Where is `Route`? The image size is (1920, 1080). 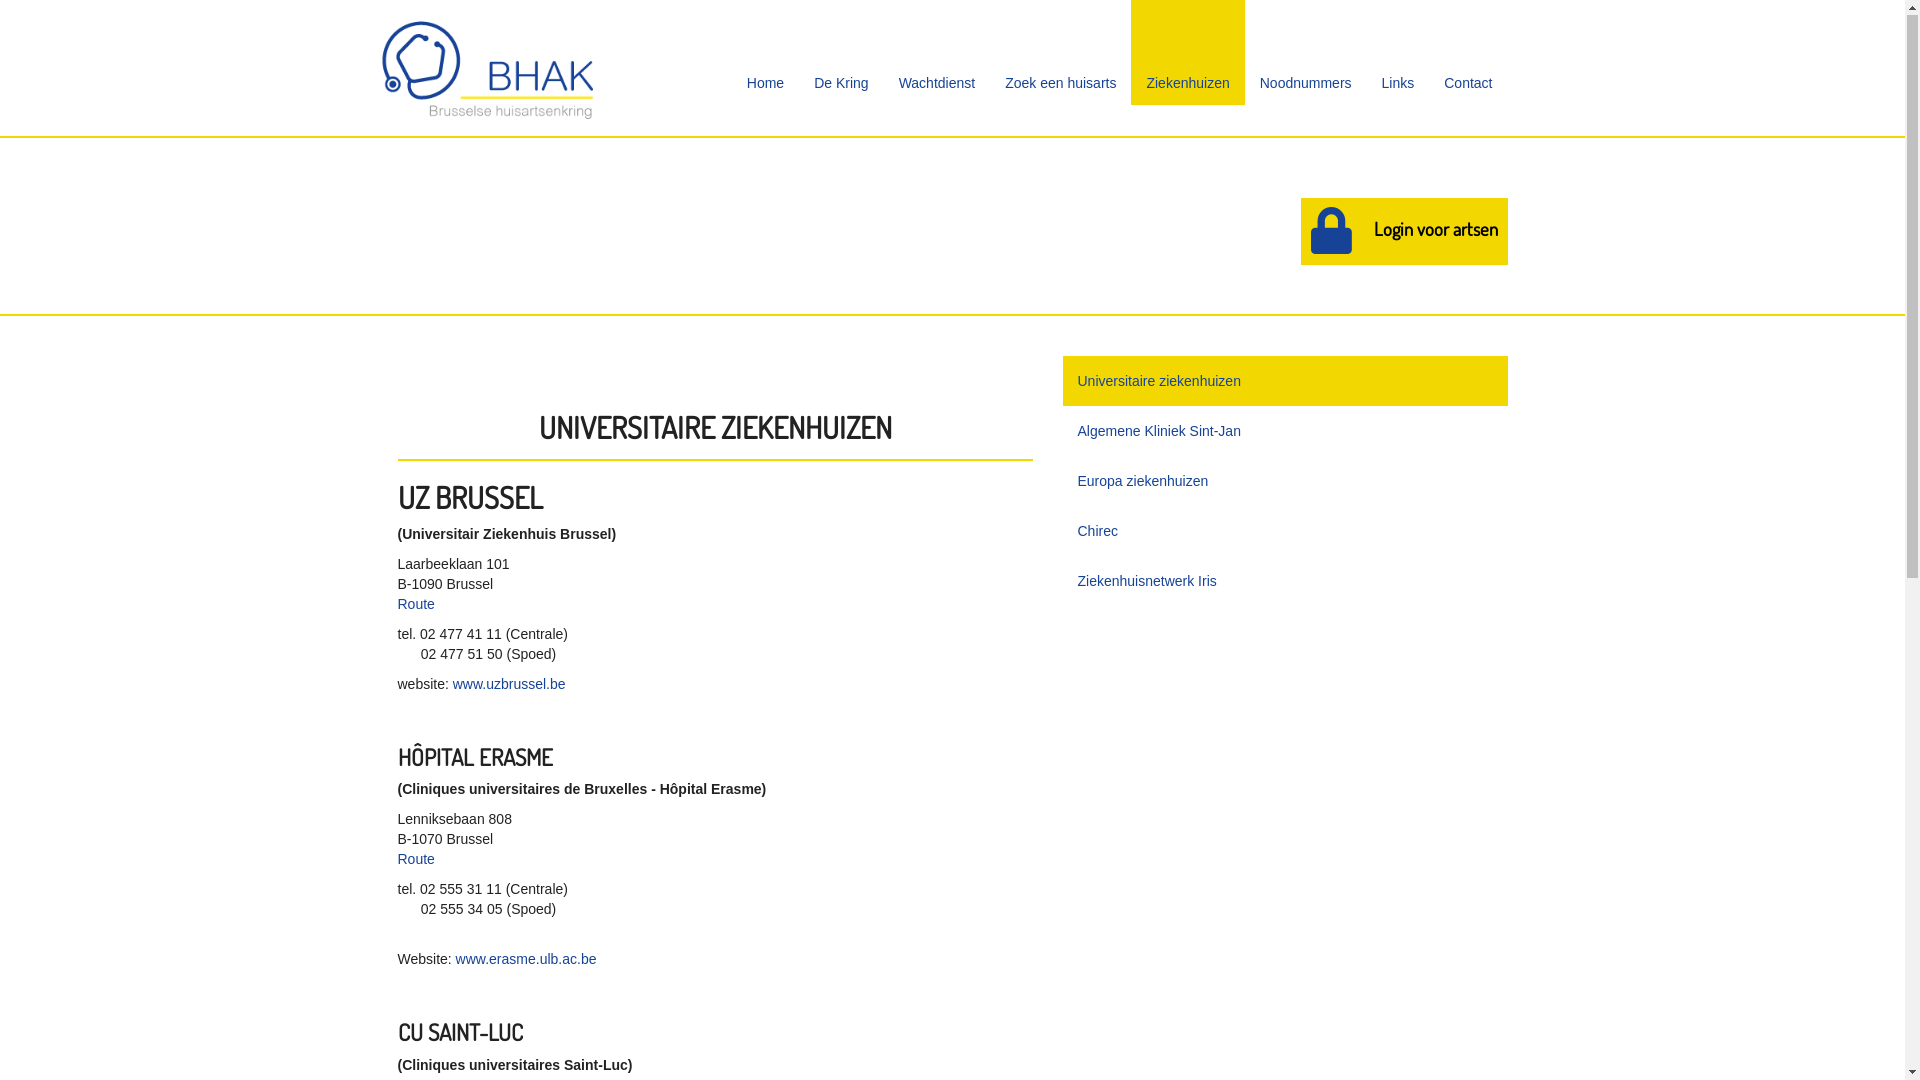
Route is located at coordinates (416, 604).